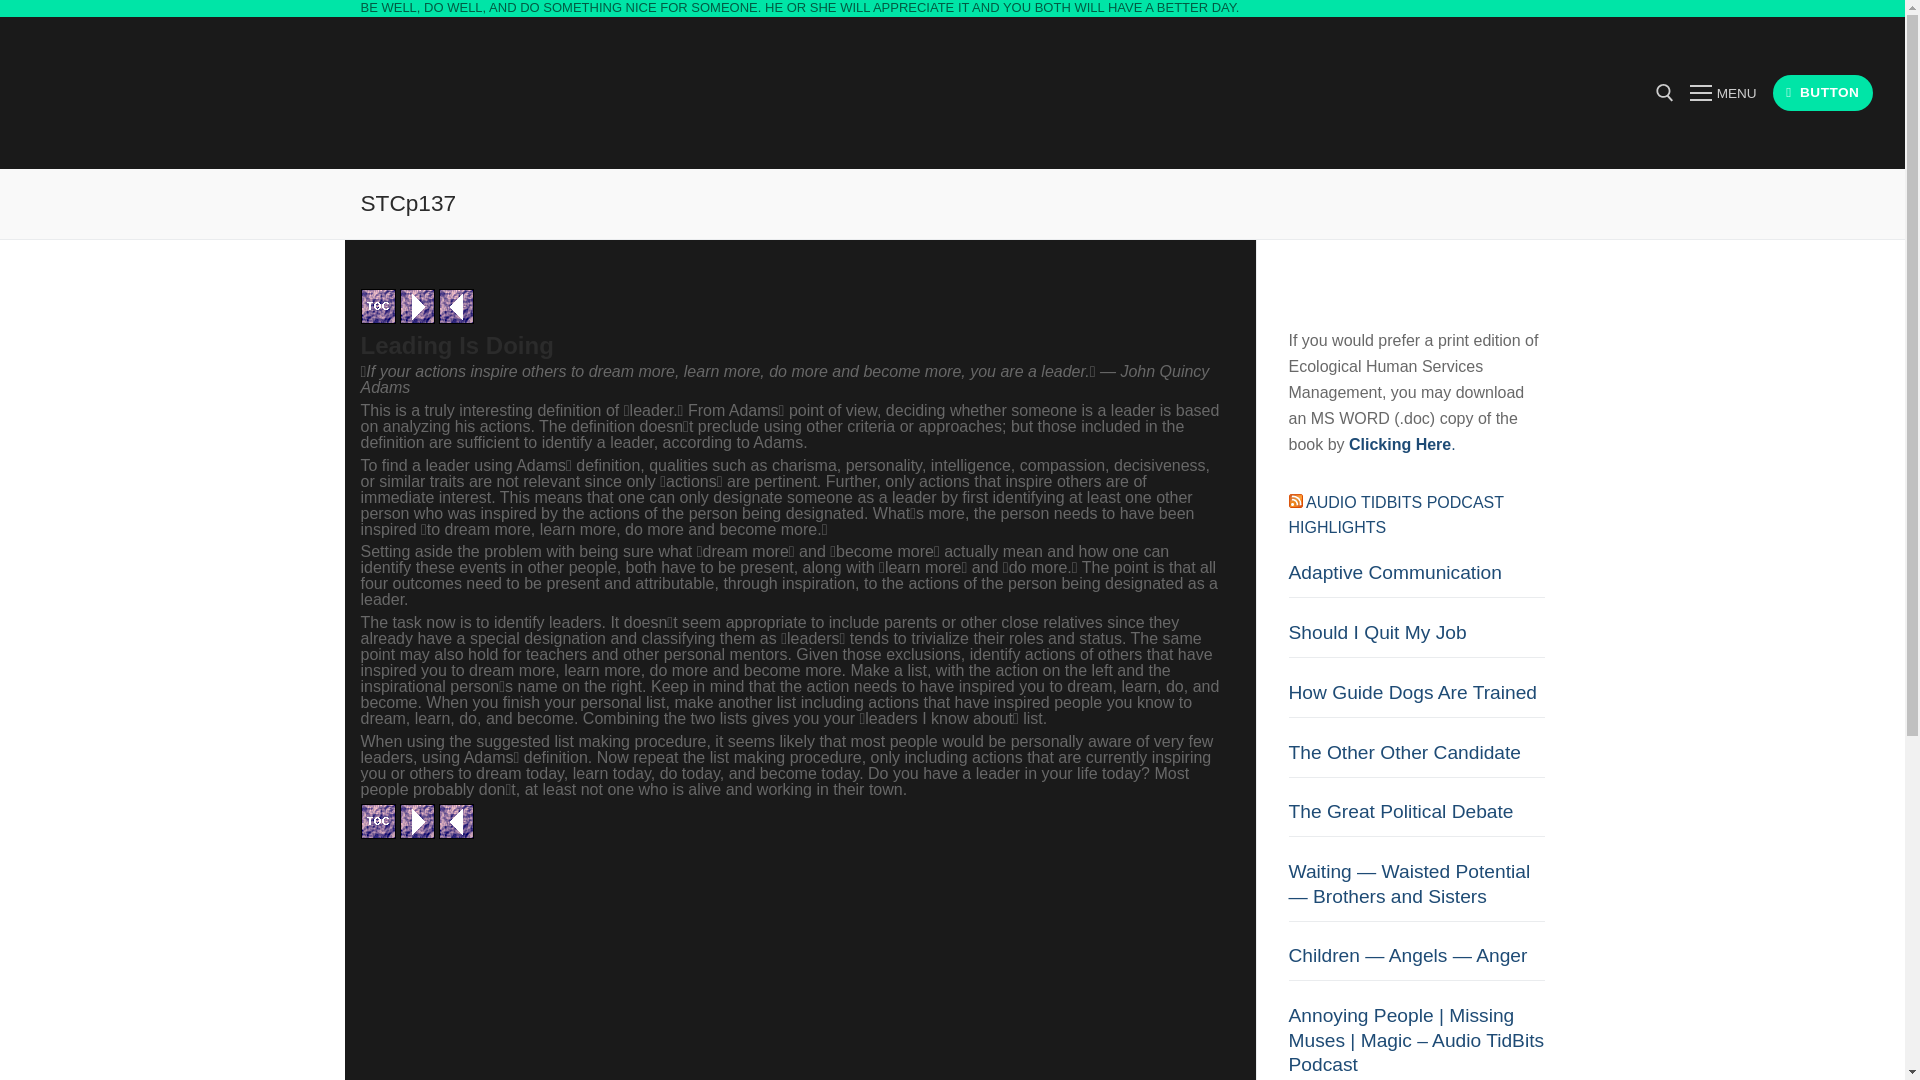 The height and width of the screenshot is (1080, 1920). Describe the element at coordinates (1416, 700) in the screenshot. I see `How Guide Dogs Are Trained` at that location.